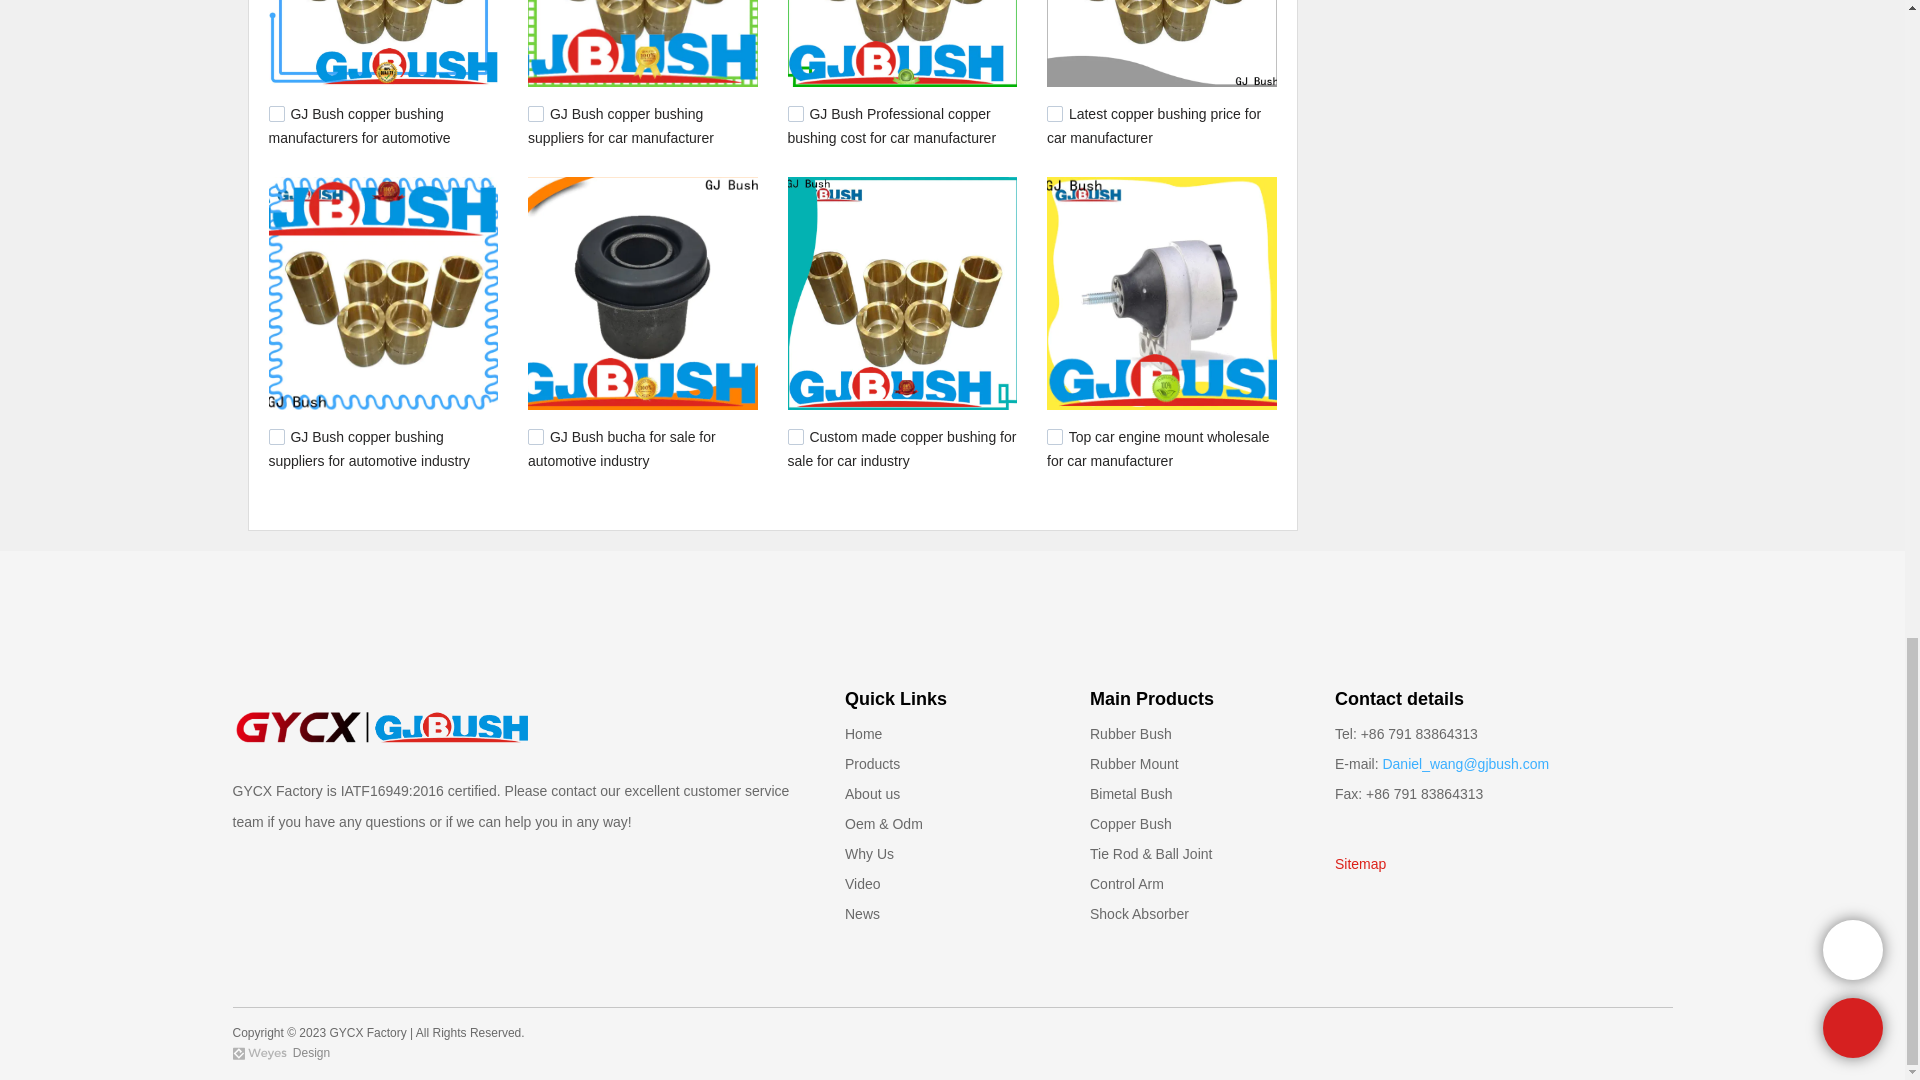  Describe the element at coordinates (276, 436) in the screenshot. I see `2572` at that location.